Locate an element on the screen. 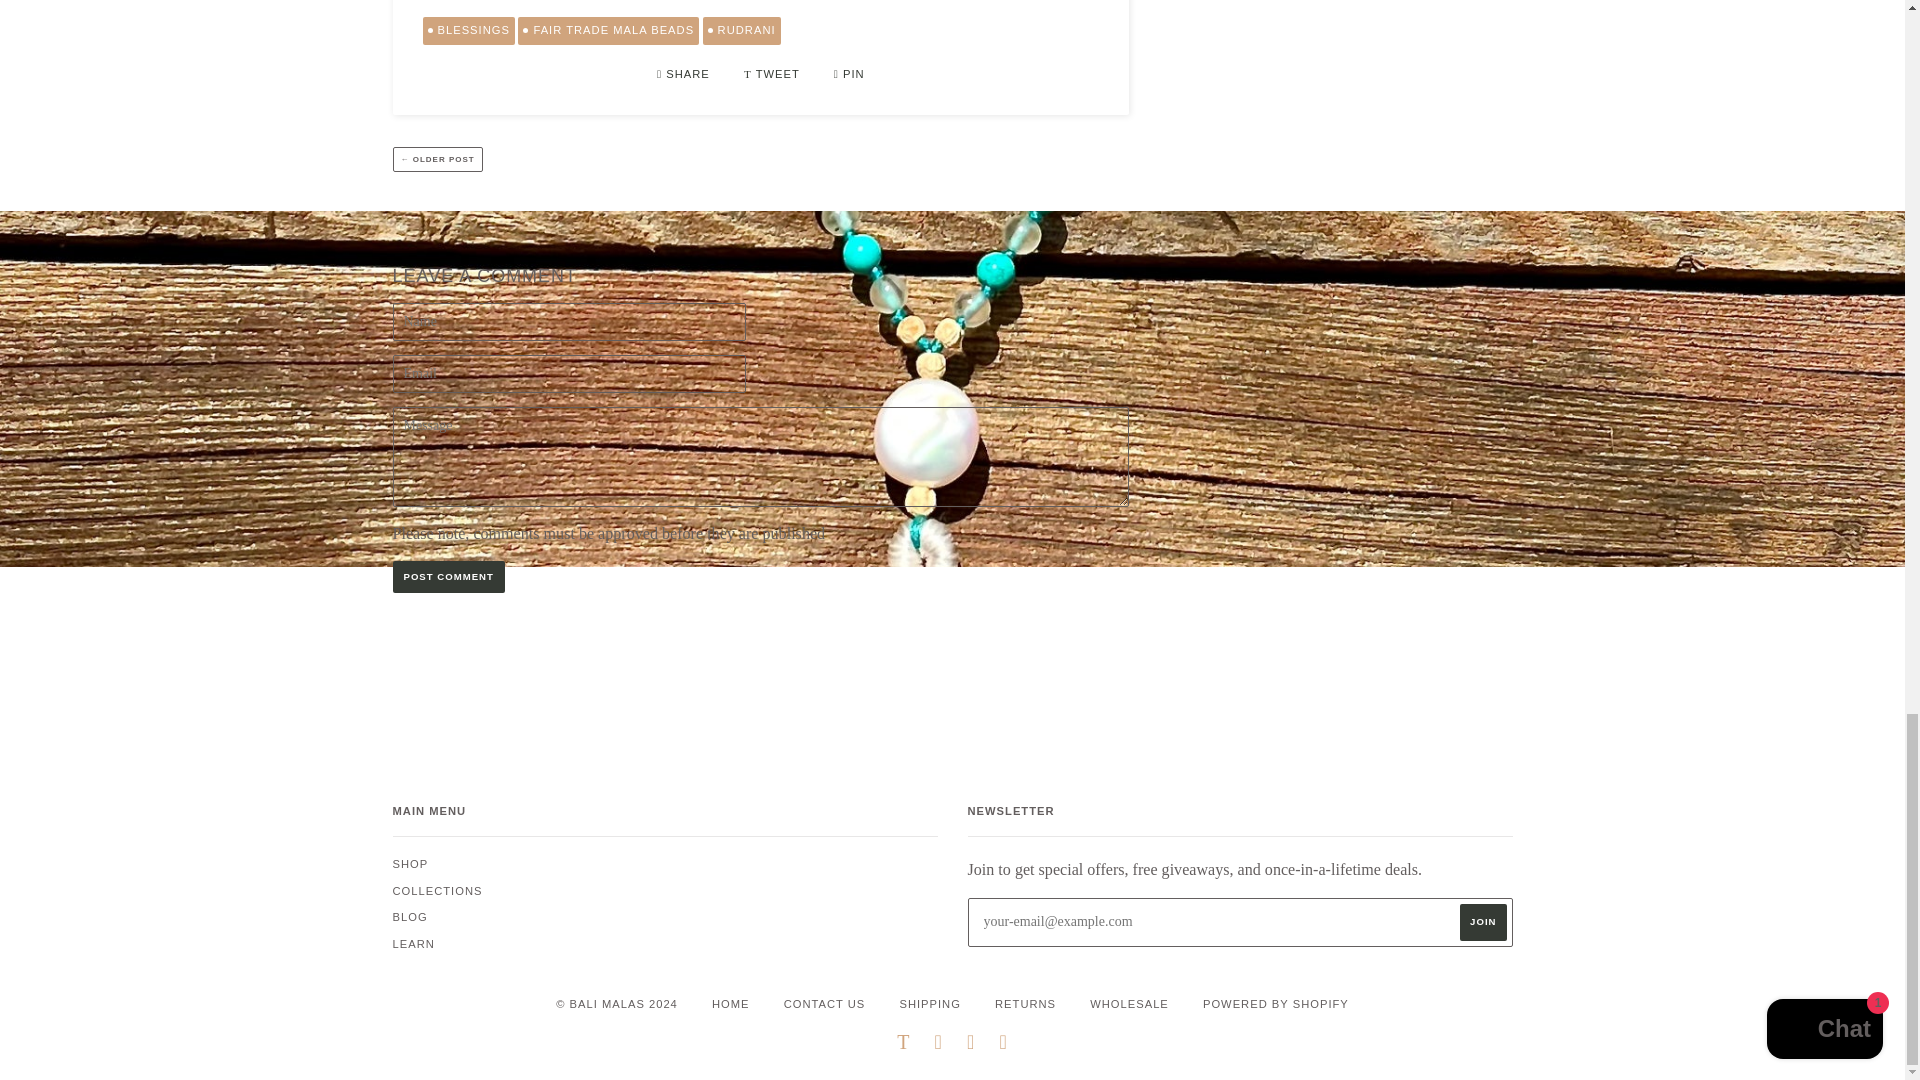 The height and width of the screenshot is (1080, 1920). Post comment is located at coordinates (447, 576).